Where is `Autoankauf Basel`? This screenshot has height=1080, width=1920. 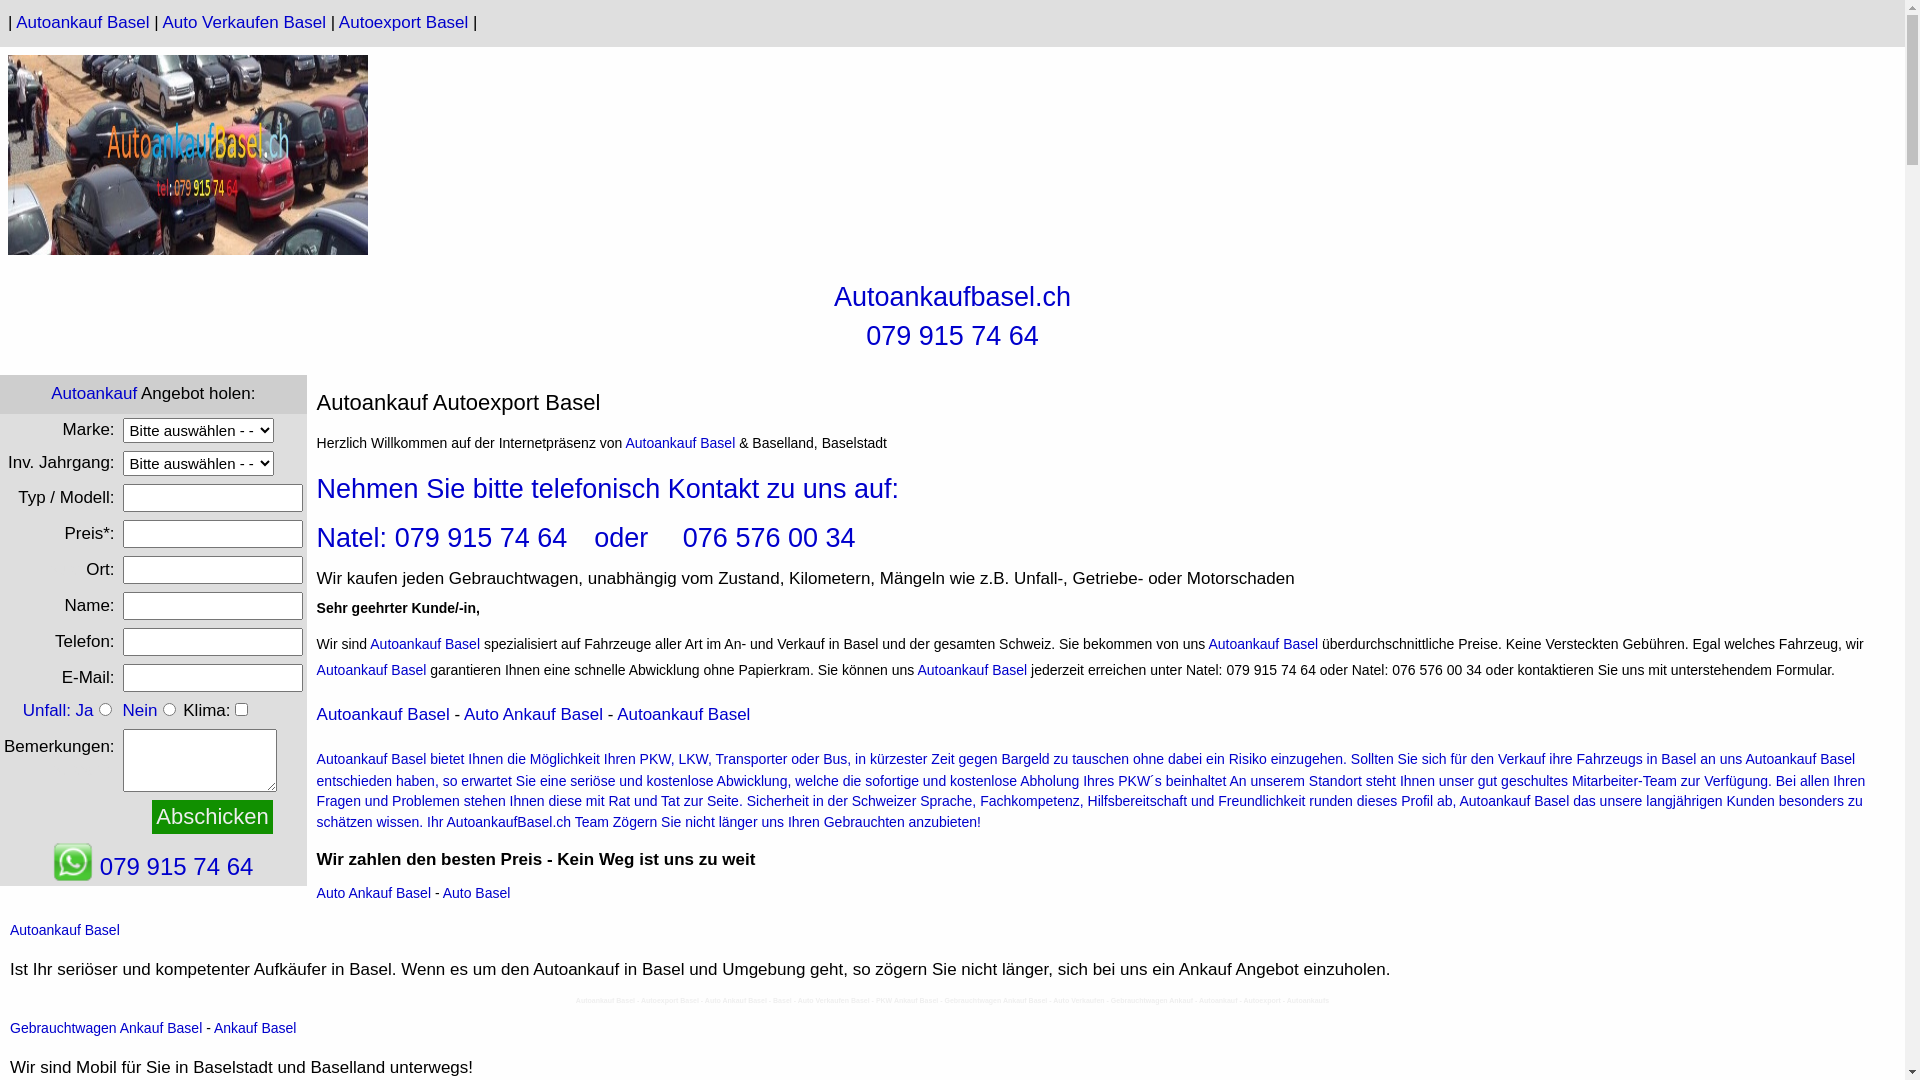 Autoankauf Basel is located at coordinates (82, 22).